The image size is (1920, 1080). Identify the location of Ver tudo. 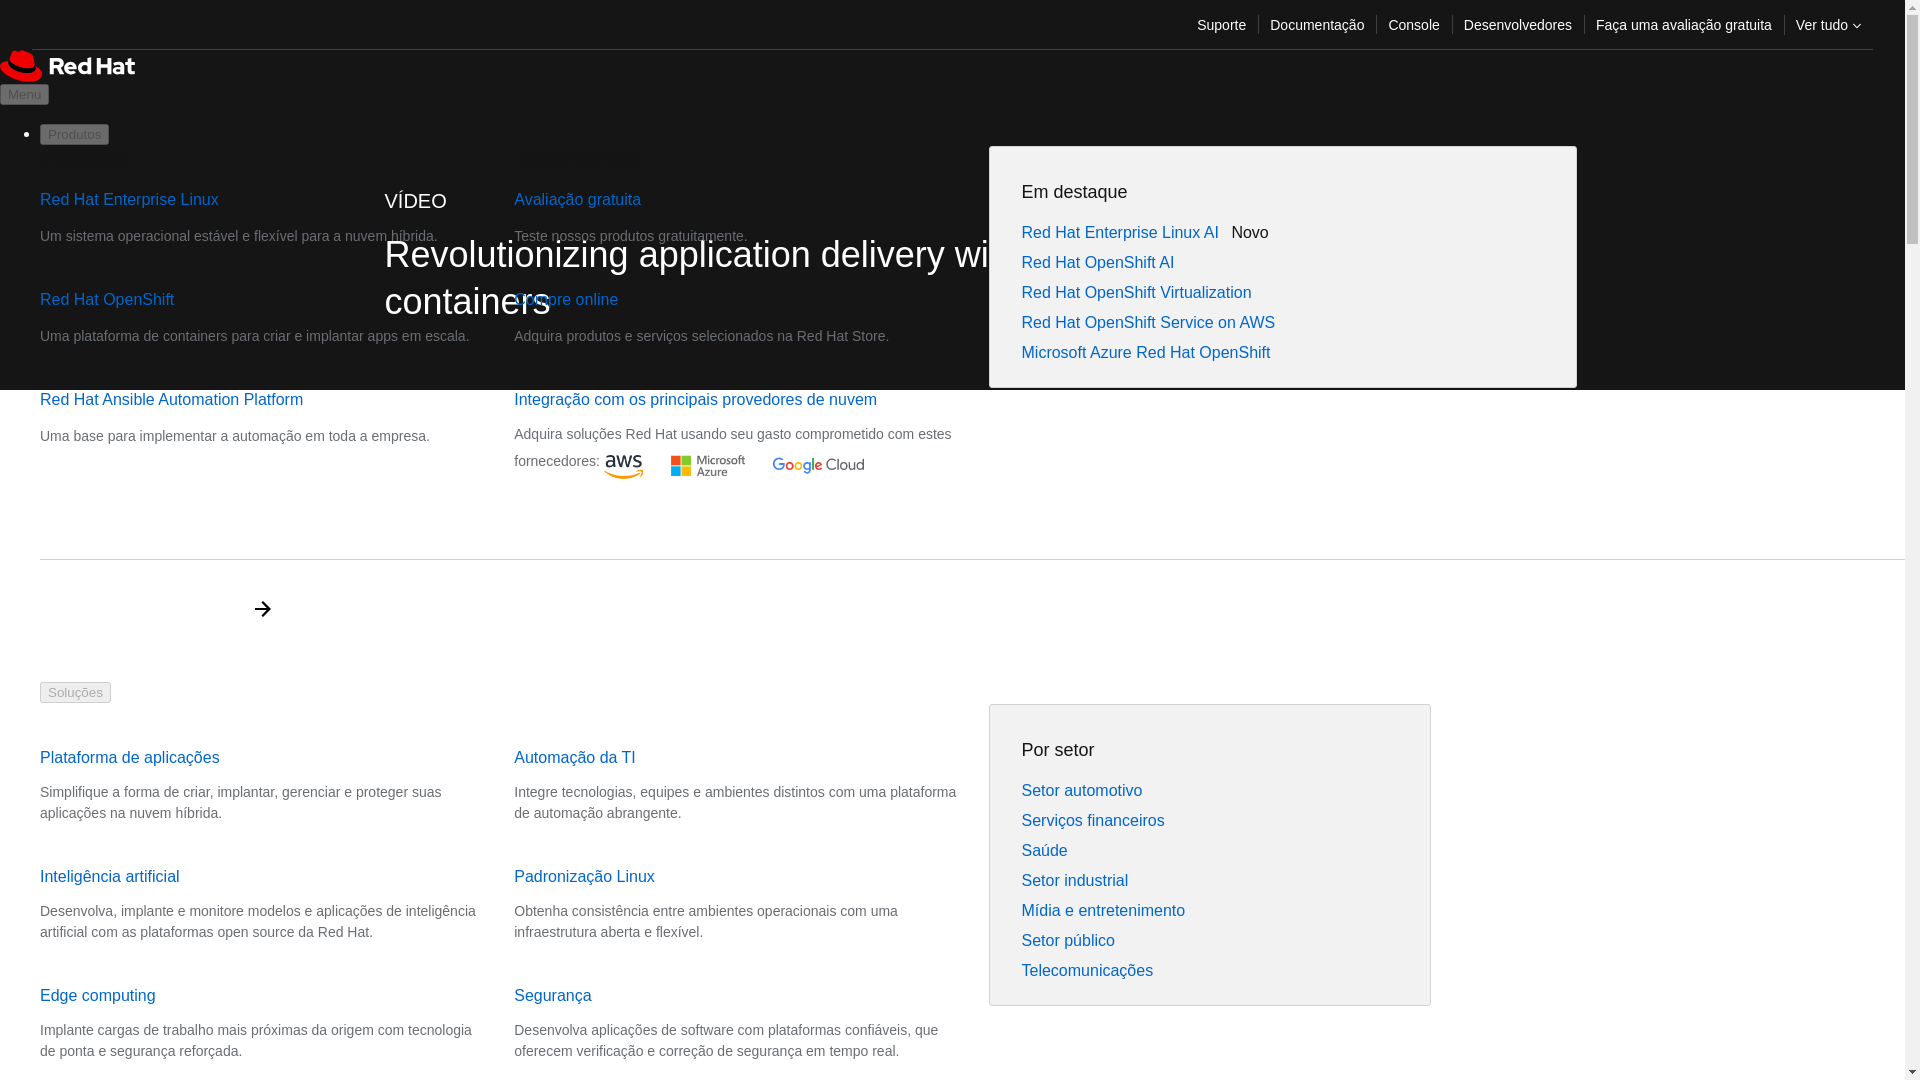
(1828, 24).